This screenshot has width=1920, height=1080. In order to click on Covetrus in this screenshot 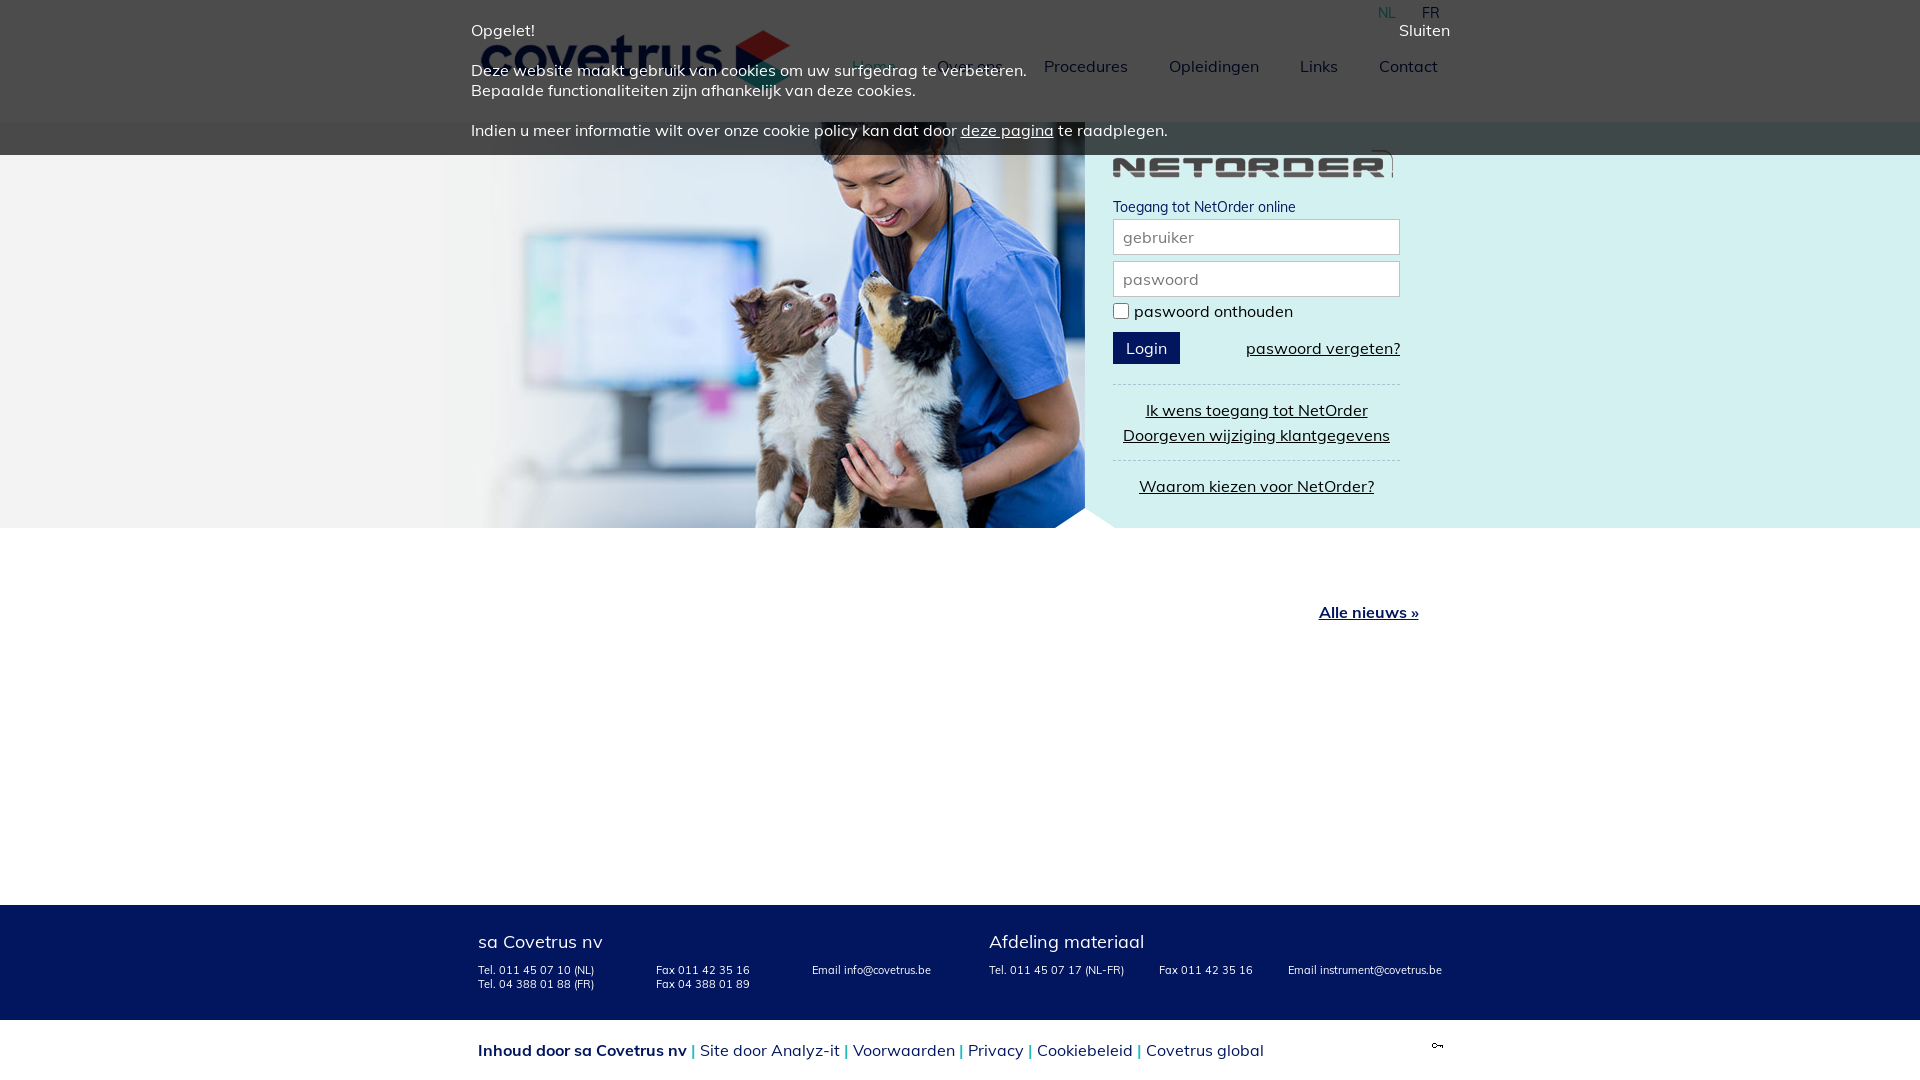, I will do `click(636, 61)`.